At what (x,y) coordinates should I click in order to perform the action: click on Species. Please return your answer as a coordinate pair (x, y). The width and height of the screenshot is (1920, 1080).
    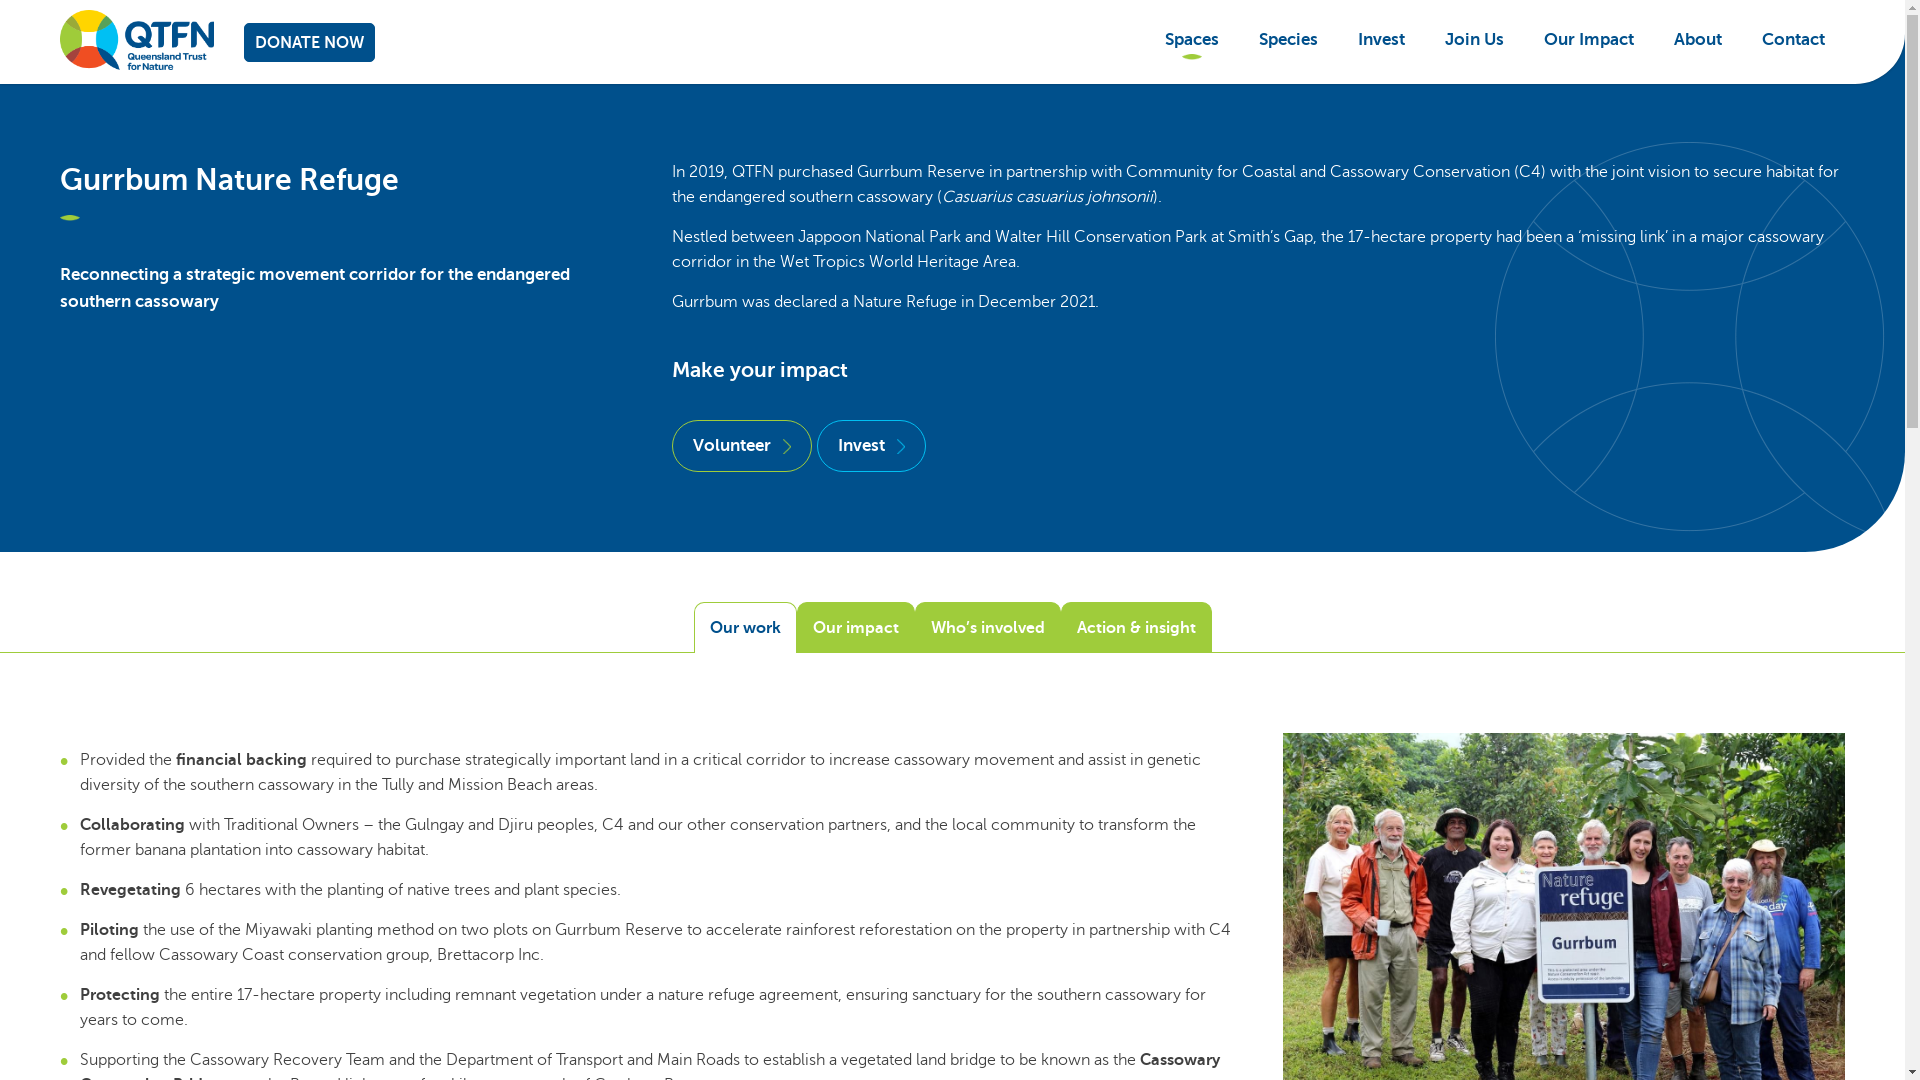
    Looking at the image, I should click on (1288, 40).